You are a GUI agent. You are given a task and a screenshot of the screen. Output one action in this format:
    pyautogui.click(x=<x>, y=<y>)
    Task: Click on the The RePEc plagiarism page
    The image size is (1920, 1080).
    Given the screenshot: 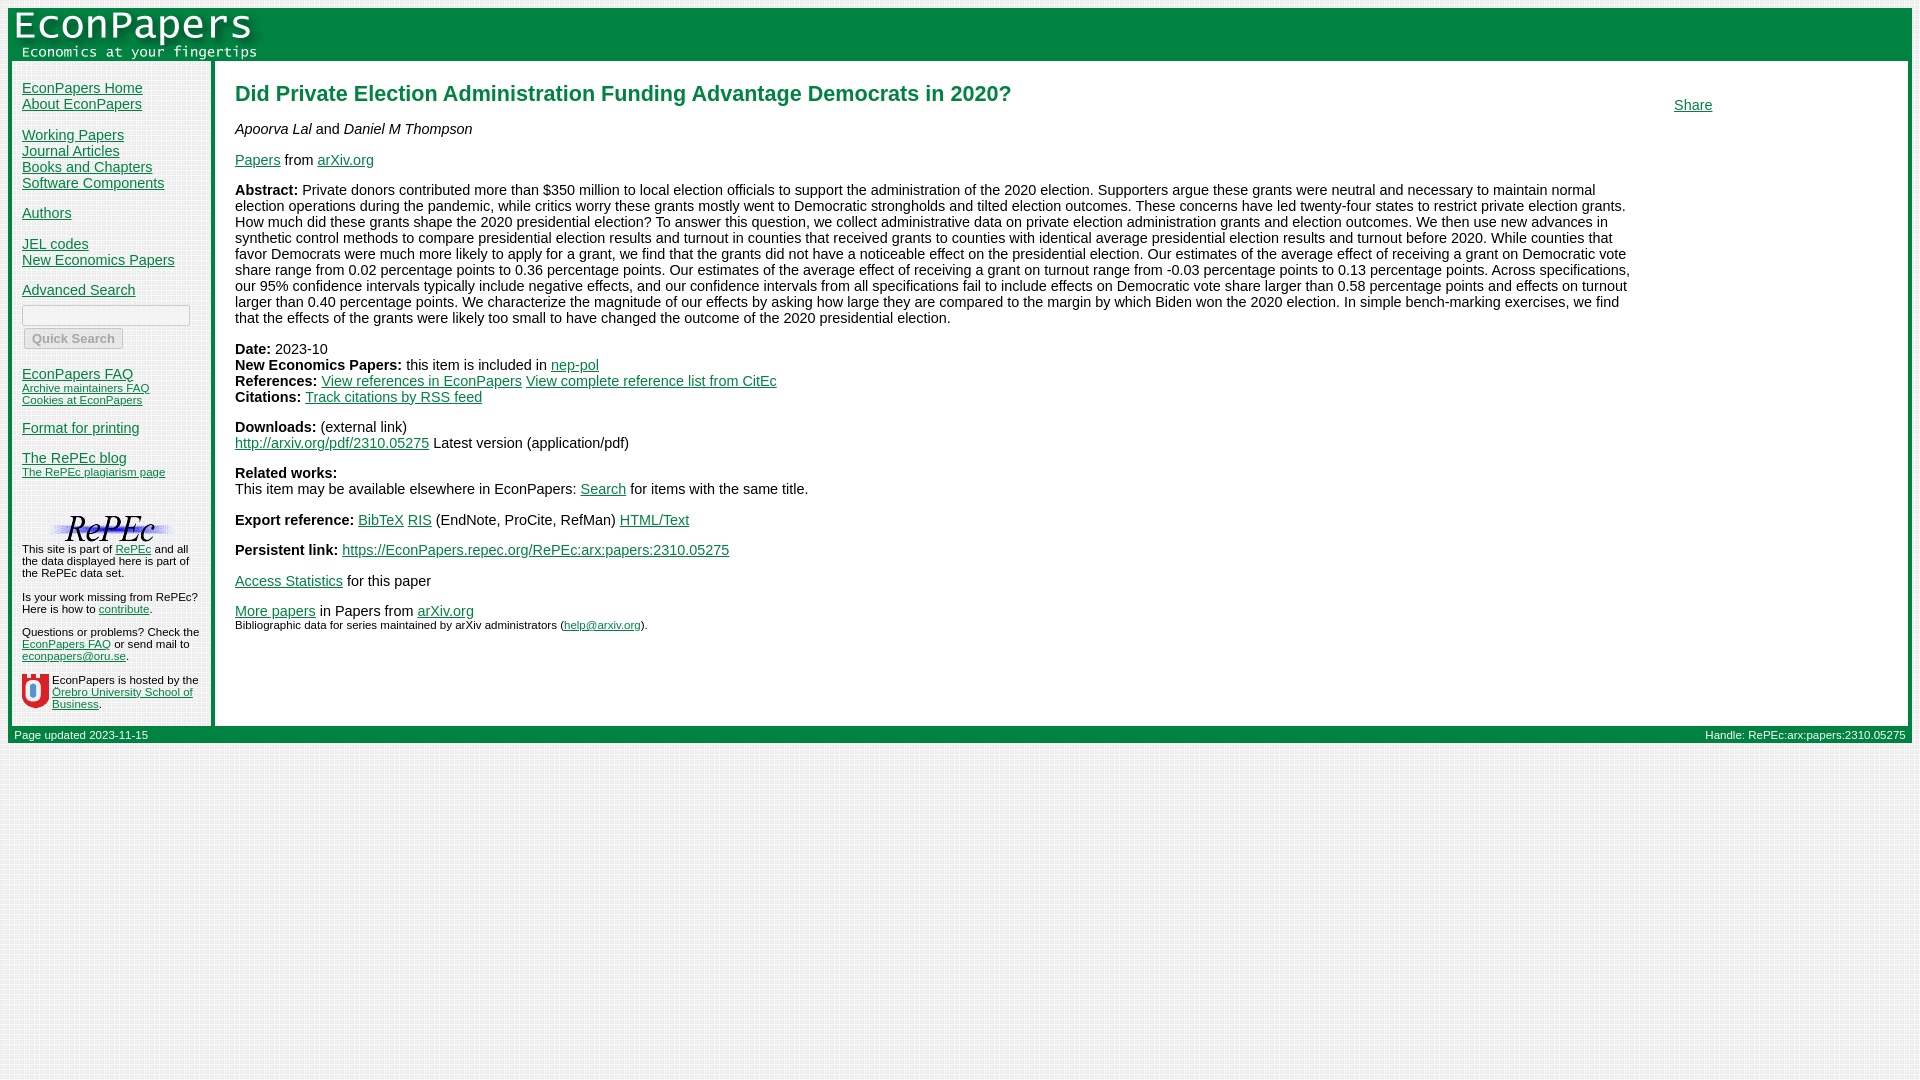 What is the action you would take?
    pyautogui.click(x=93, y=472)
    